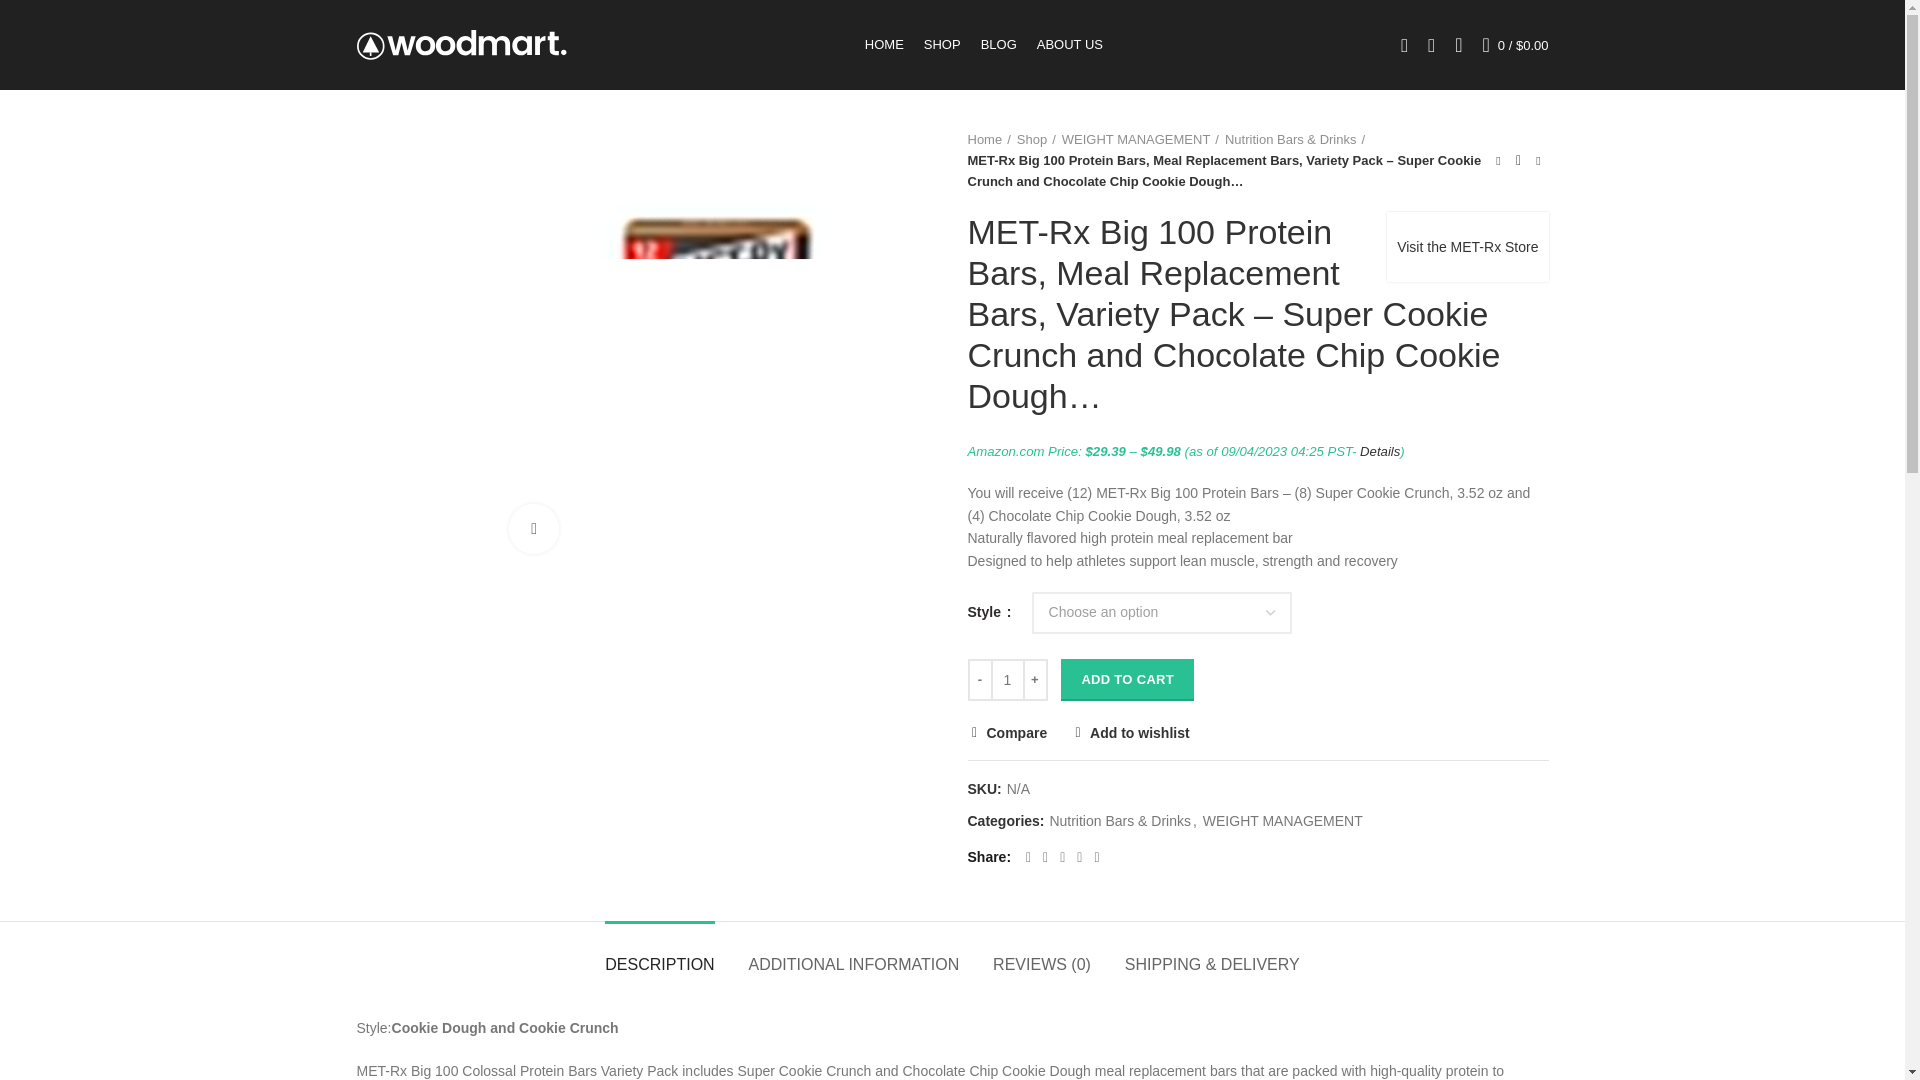  Describe the element at coordinates (1070, 44) in the screenshot. I see `ABOUT US` at that location.